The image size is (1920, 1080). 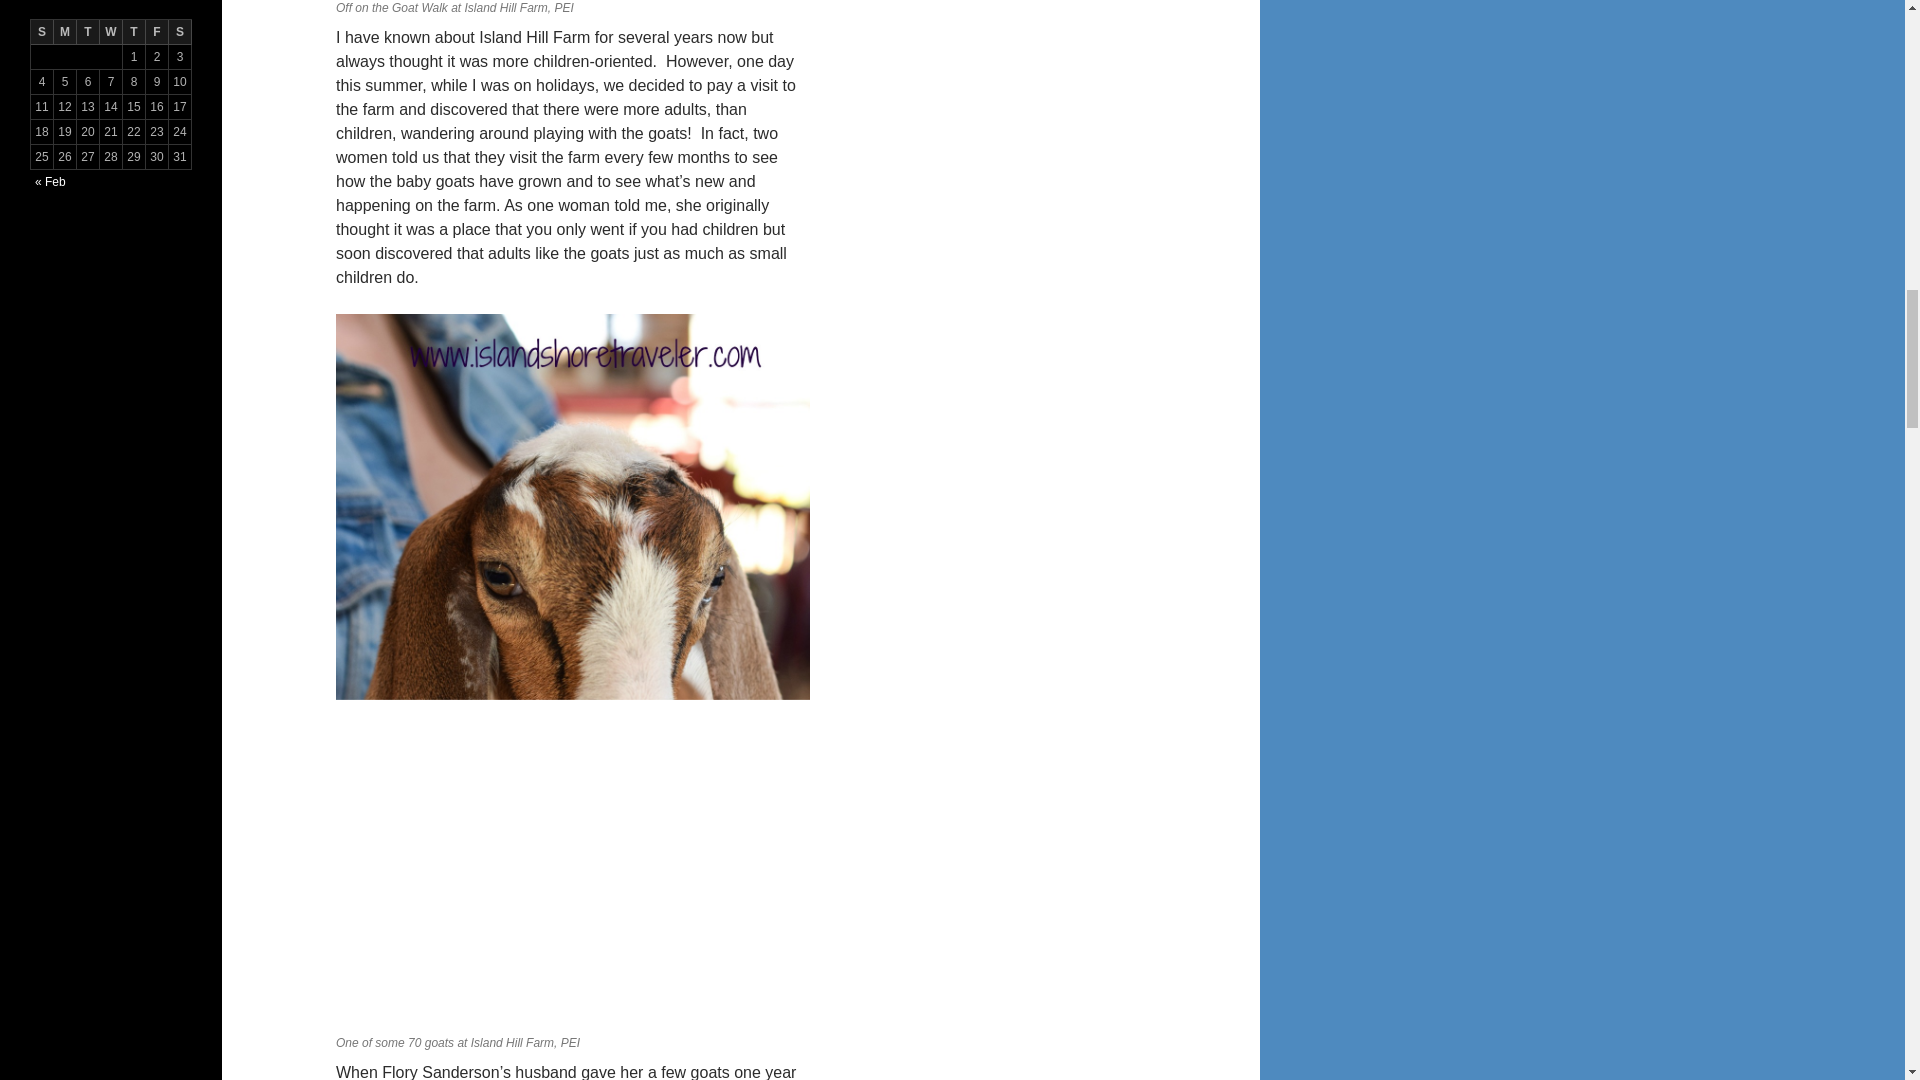 I want to click on Friday, so click(x=156, y=32).